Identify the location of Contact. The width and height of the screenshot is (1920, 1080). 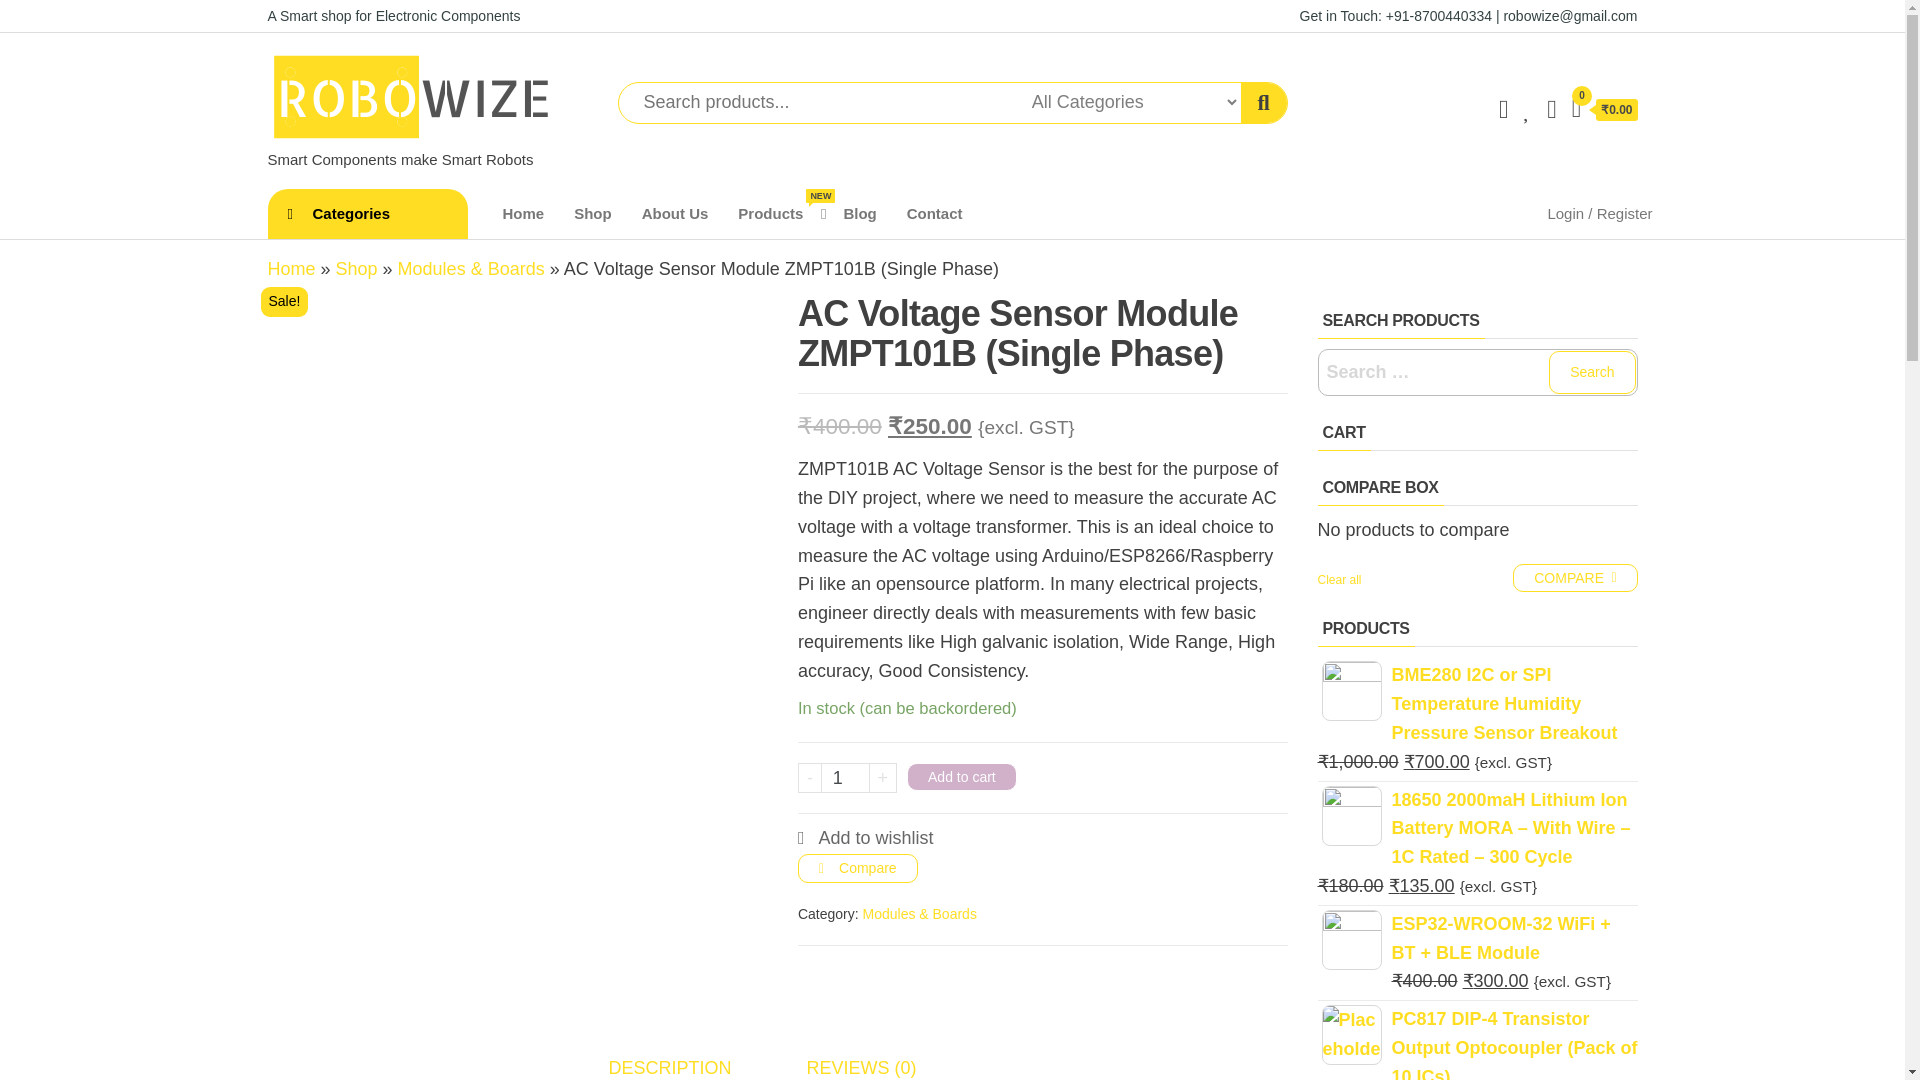
(934, 214).